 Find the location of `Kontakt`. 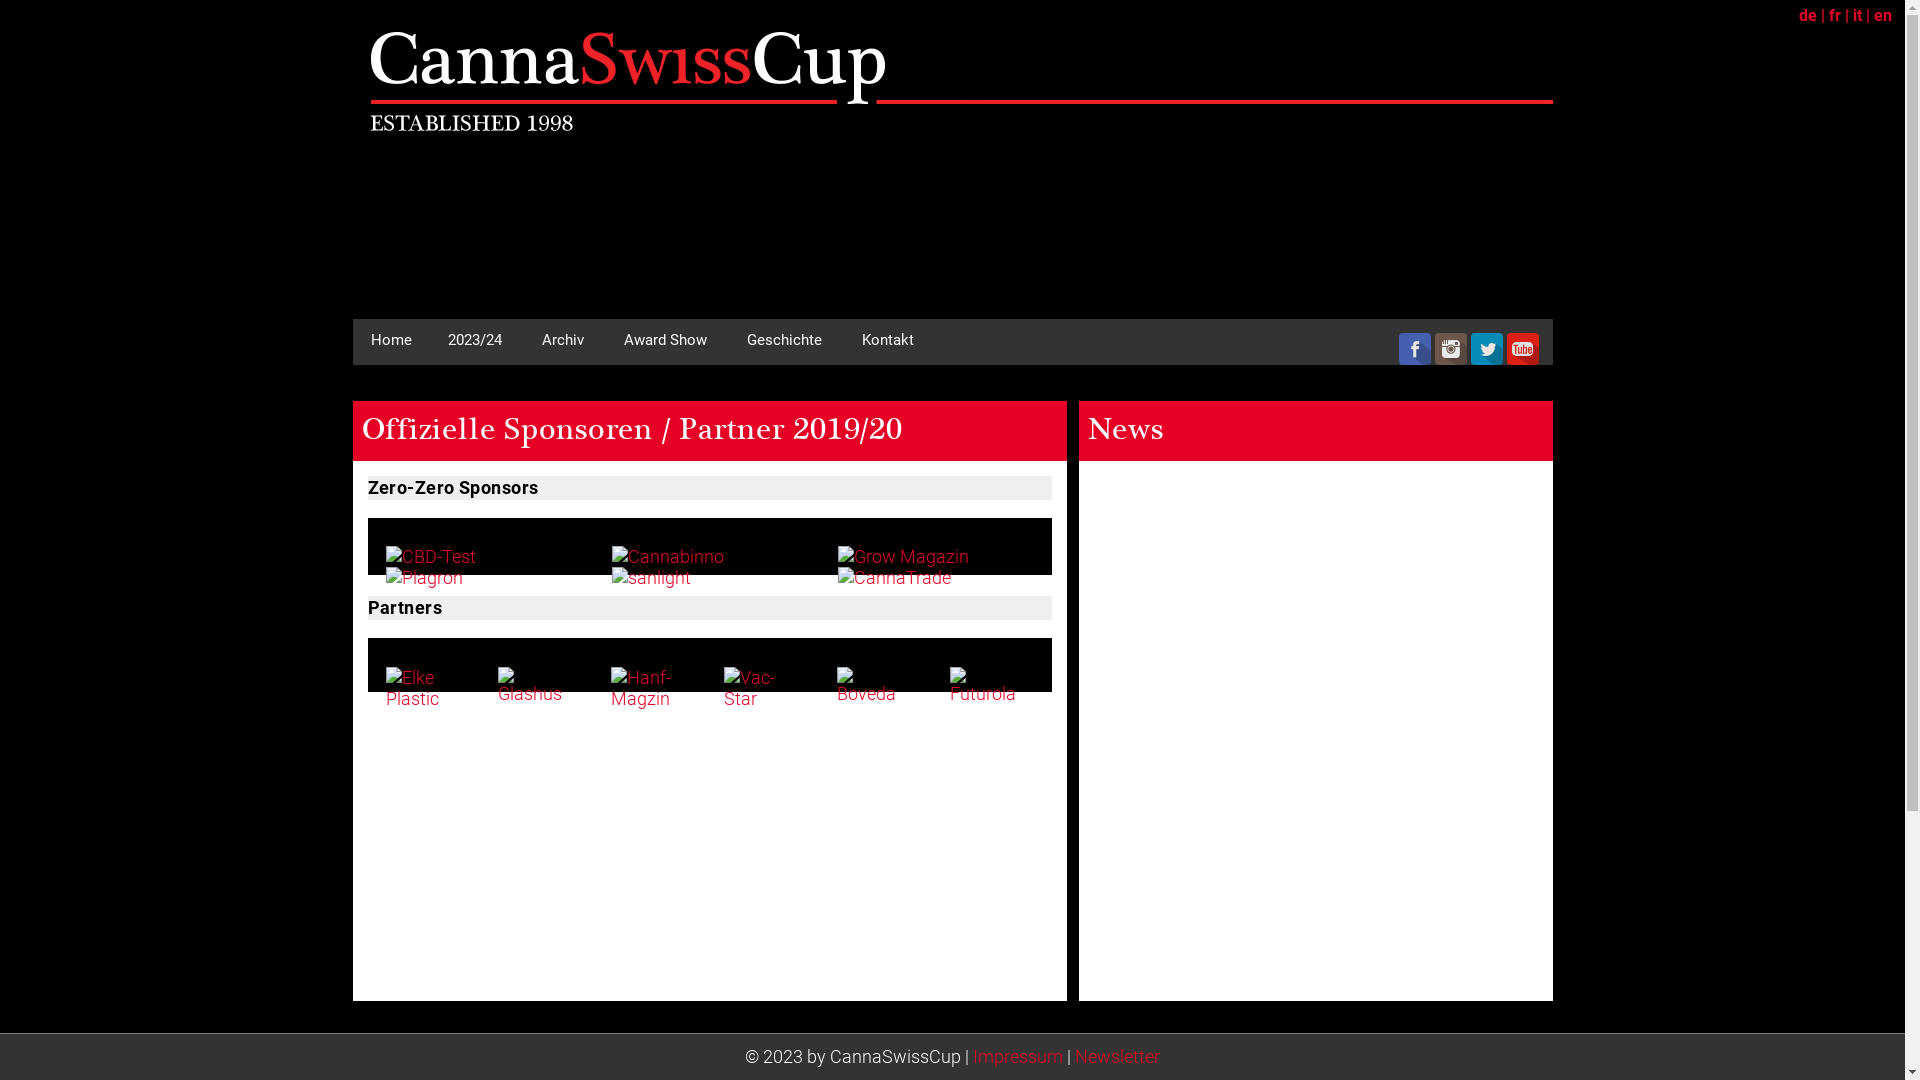

Kontakt is located at coordinates (888, 340).